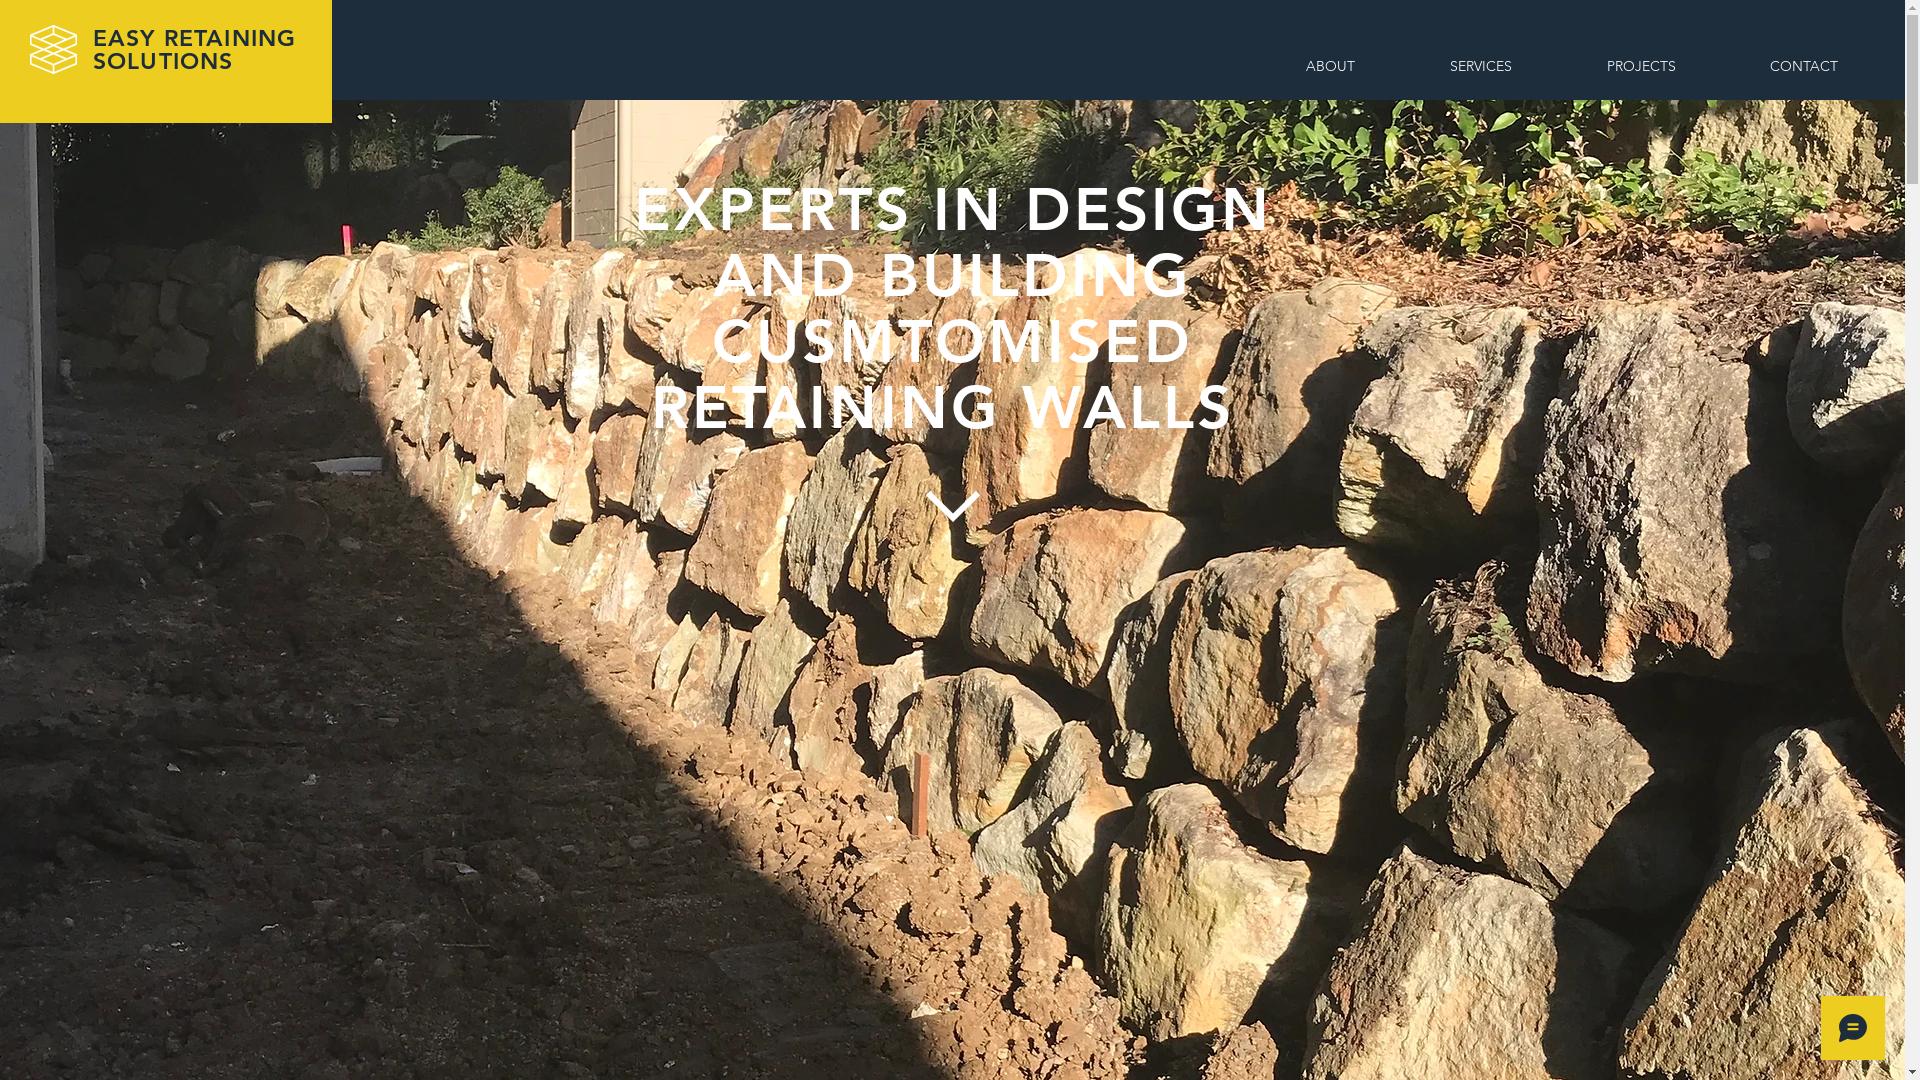 Image resolution: width=1920 pixels, height=1080 pixels. Describe the element at coordinates (194, 50) in the screenshot. I see `EASY RETAINING SOLUTIONS` at that location.